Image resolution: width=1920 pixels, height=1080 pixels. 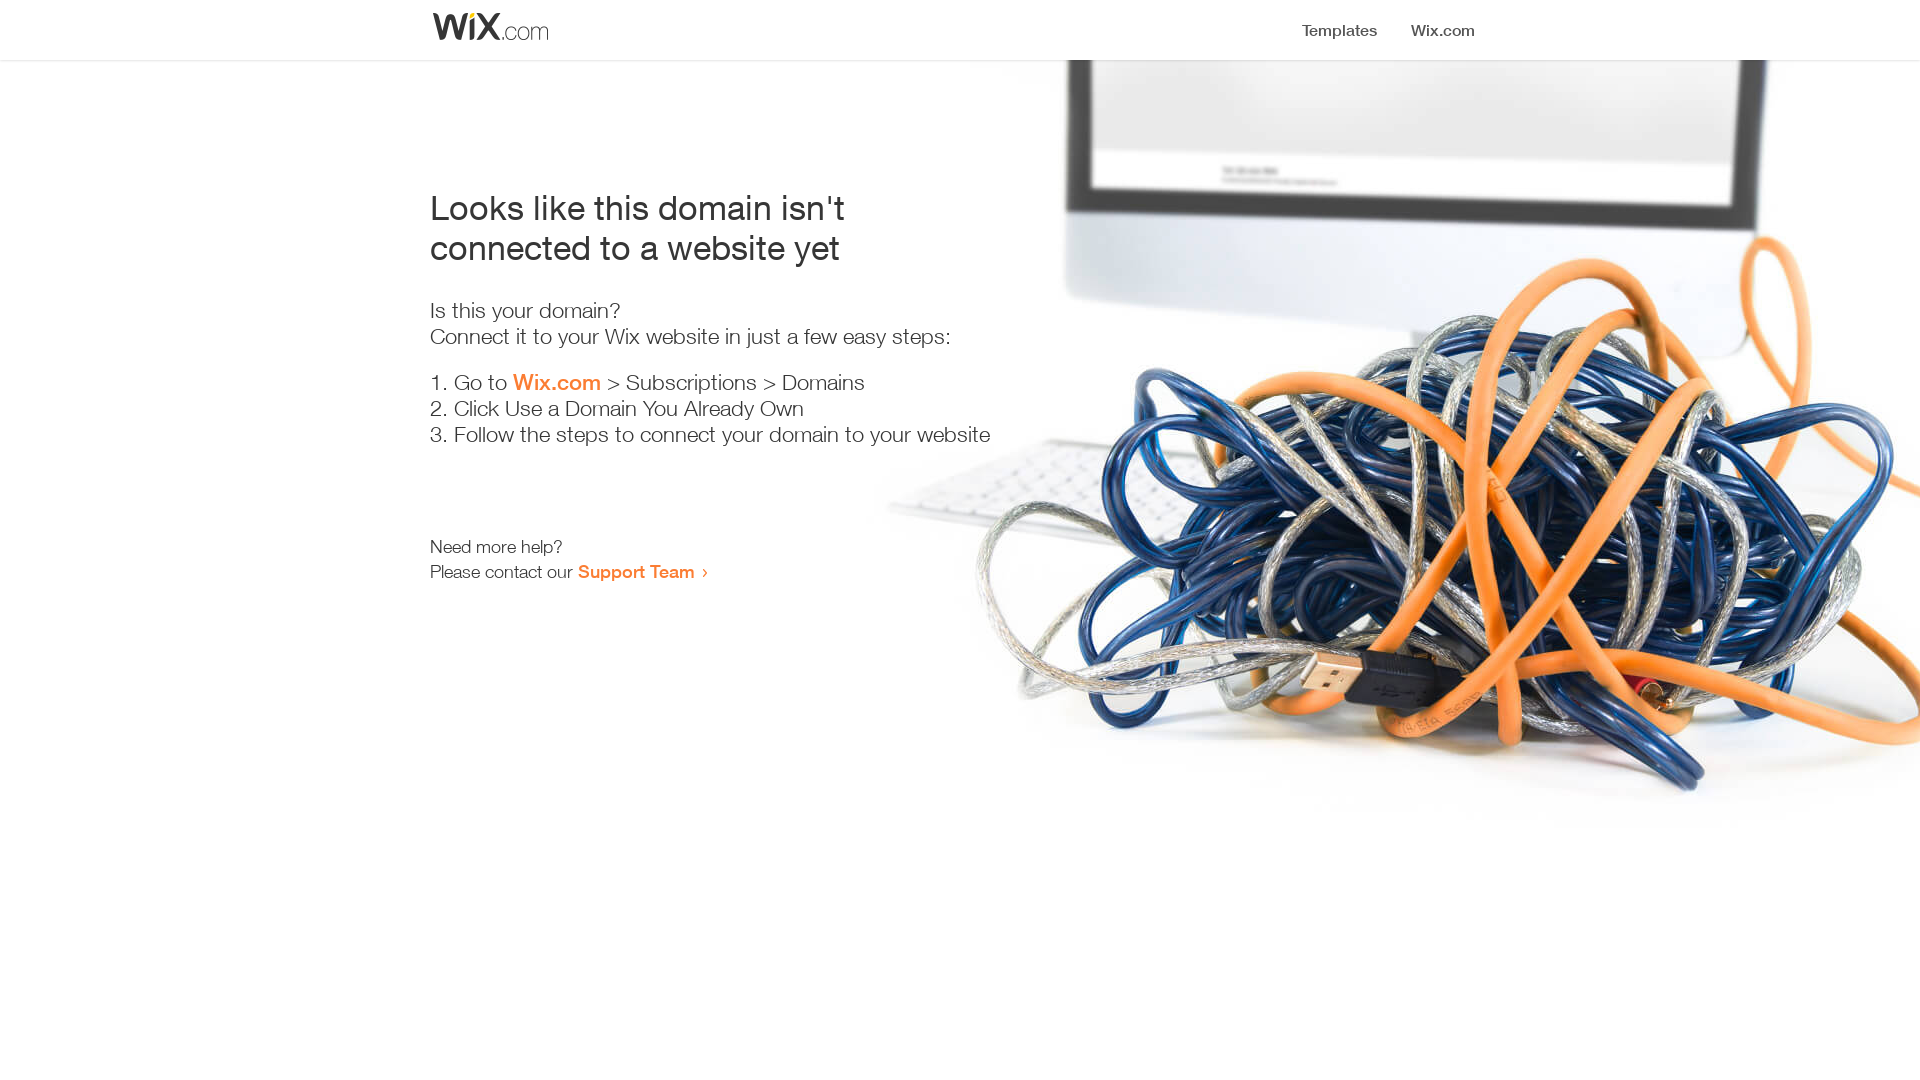 What do you see at coordinates (557, 382) in the screenshot?
I see `Wix.com` at bounding box center [557, 382].